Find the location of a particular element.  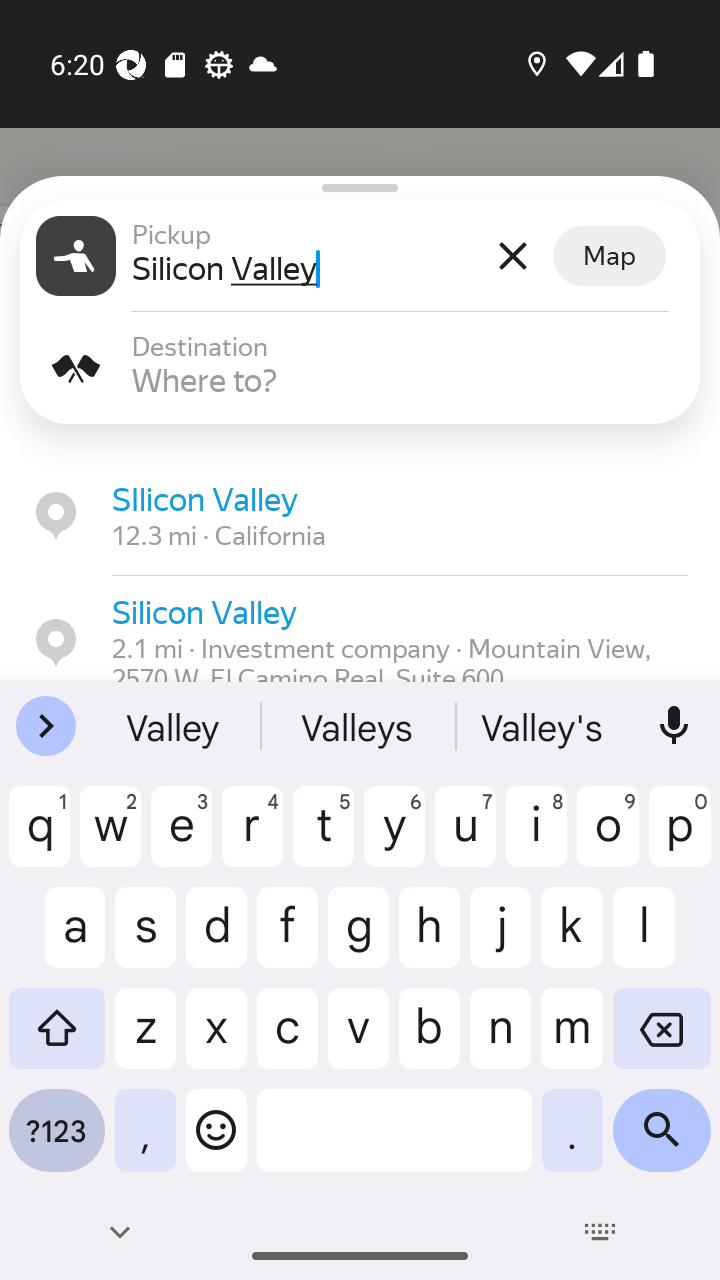

Clear text box is located at coordinates (512, 256).